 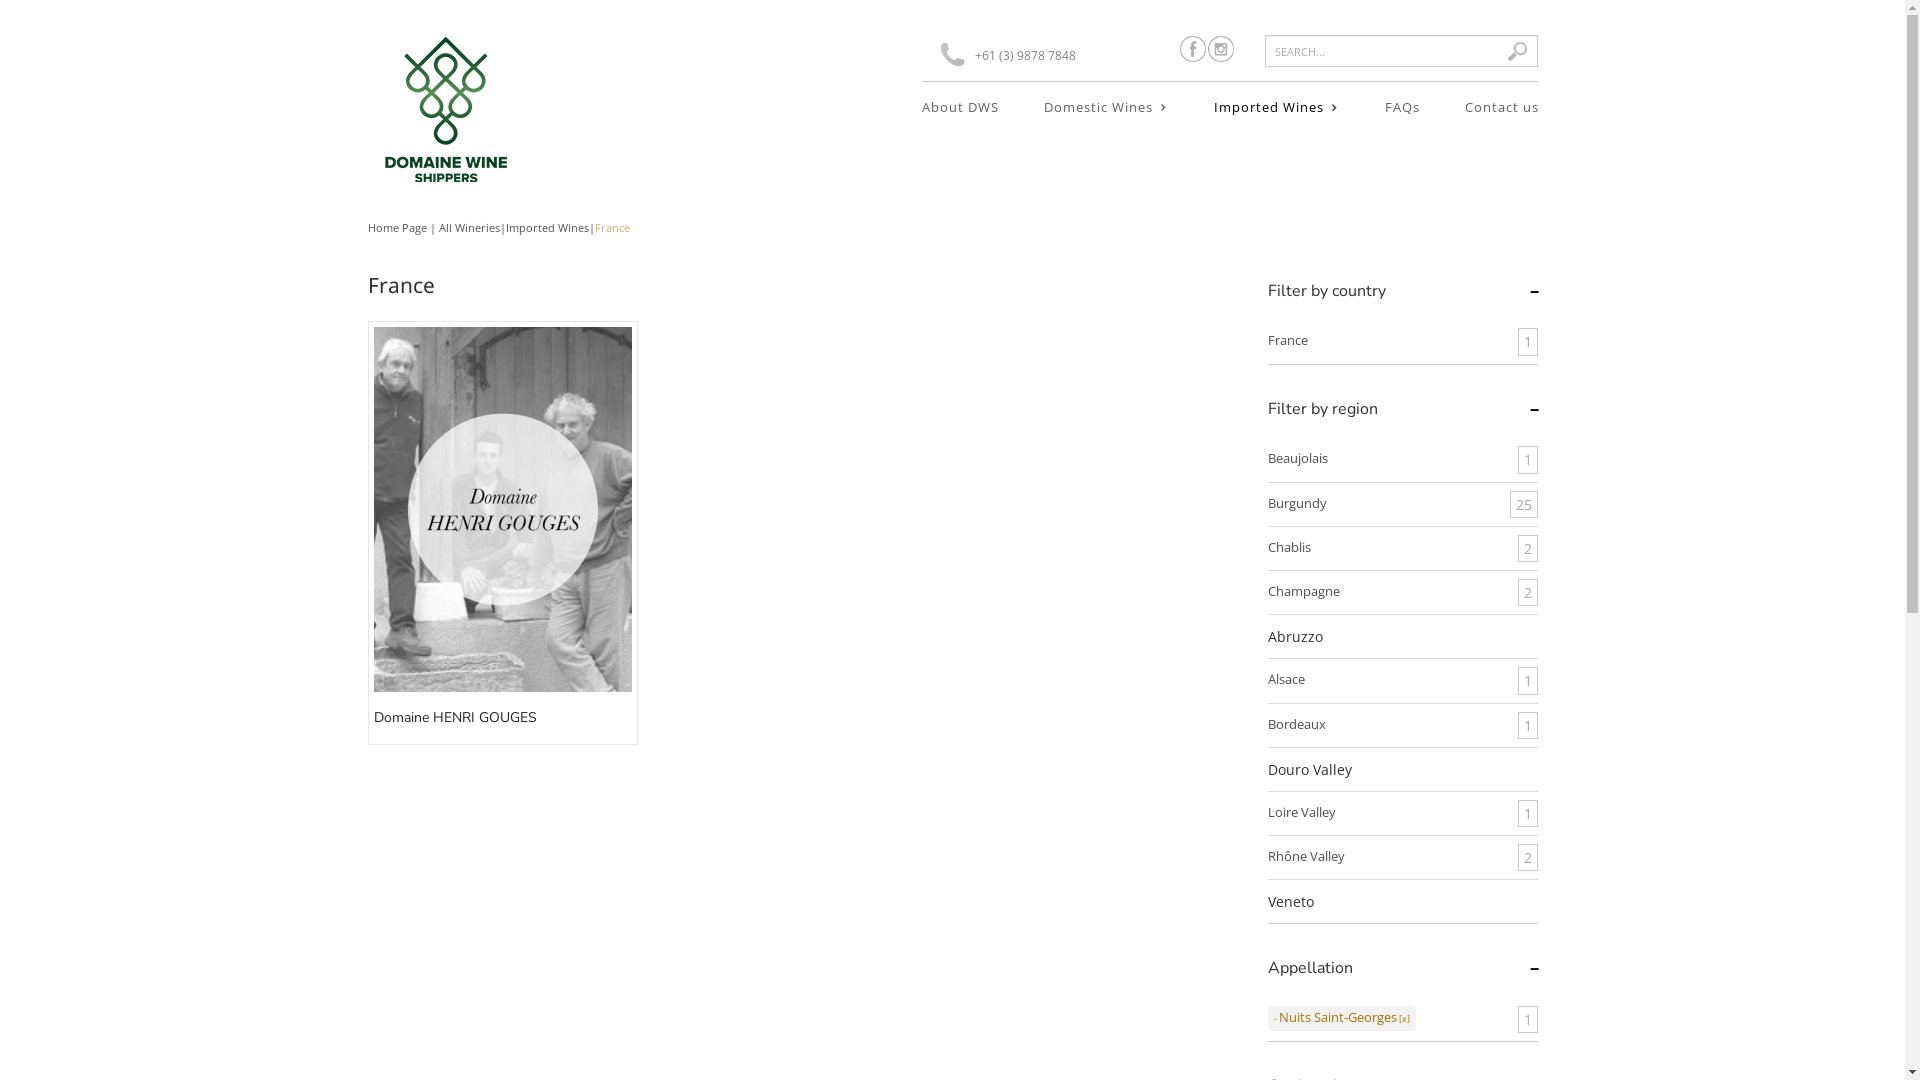 I want to click on About DWS, so click(x=960, y=107).